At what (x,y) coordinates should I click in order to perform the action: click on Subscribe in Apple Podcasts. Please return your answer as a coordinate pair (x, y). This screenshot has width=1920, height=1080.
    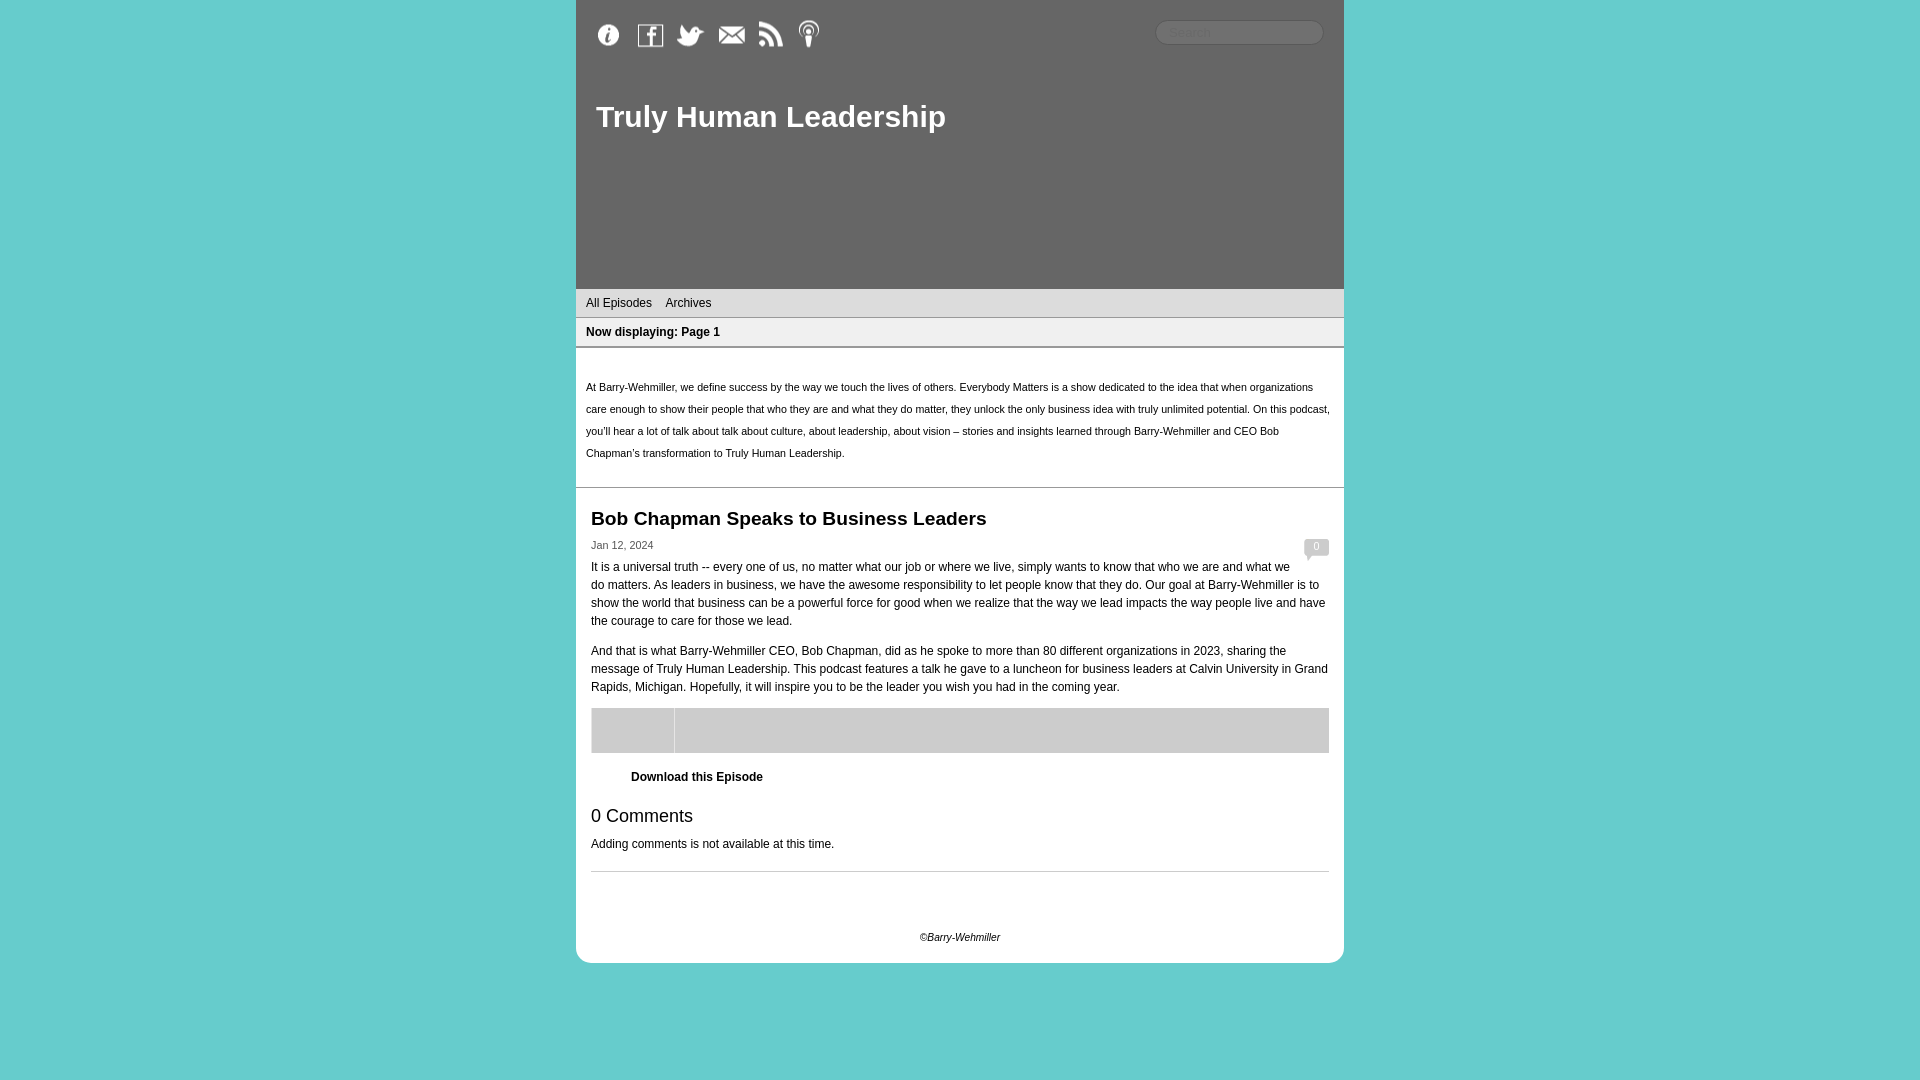
    Looking at the image, I should click on (816, 35).